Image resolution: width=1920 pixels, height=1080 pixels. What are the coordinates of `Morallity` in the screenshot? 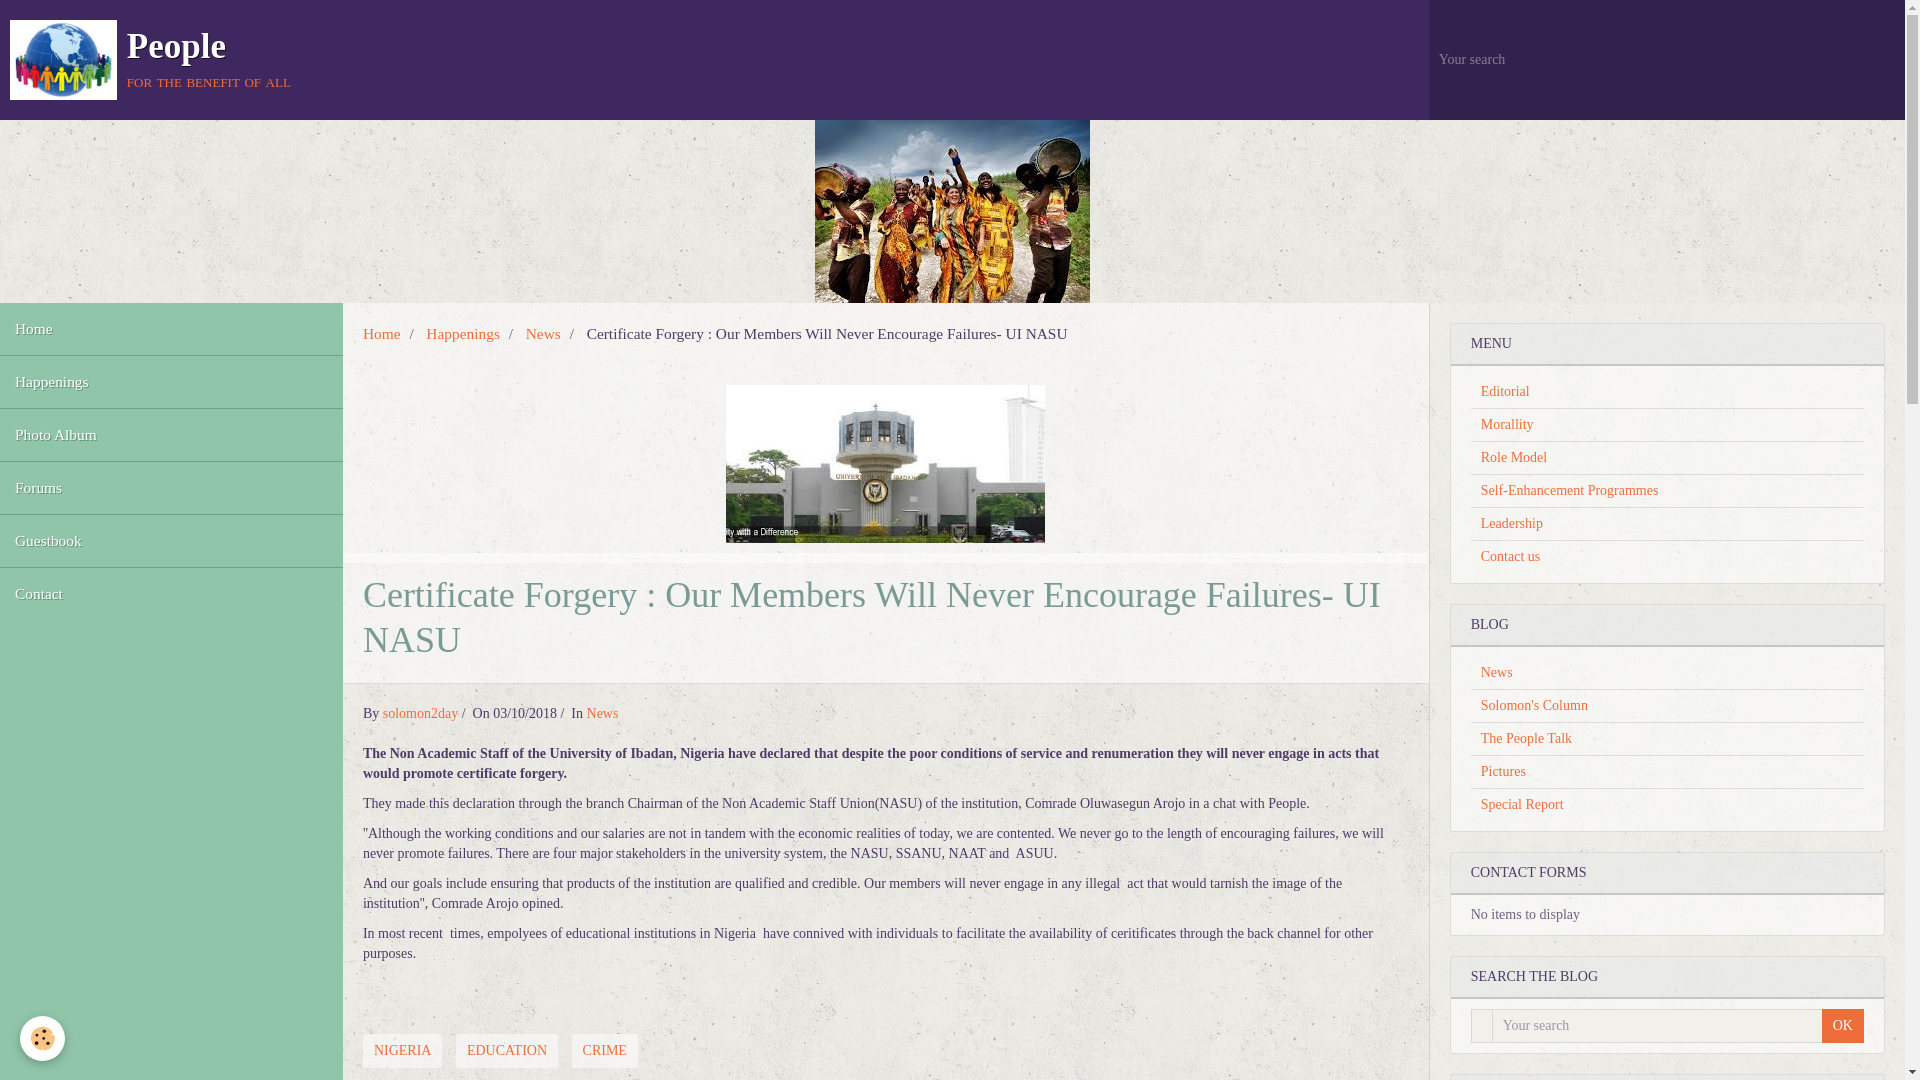 It's located at (1667, 424).